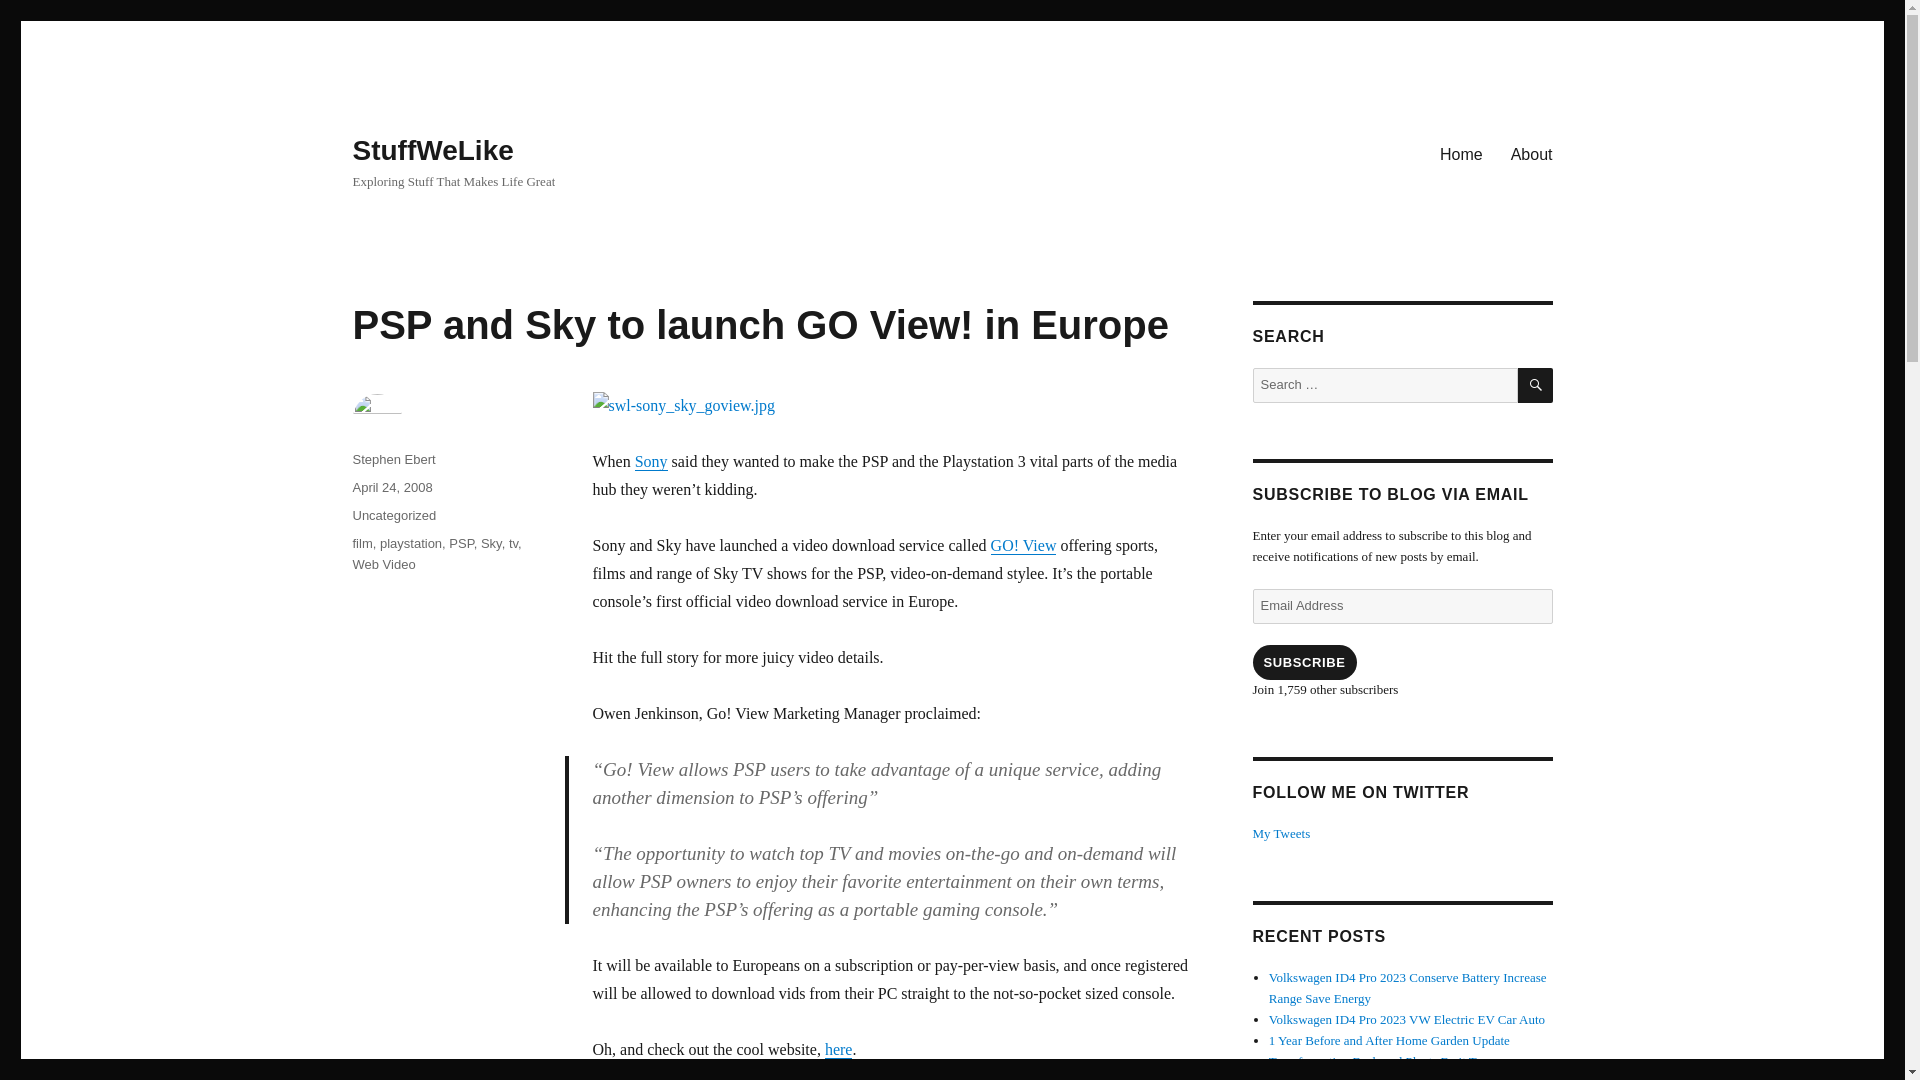 This screenshot has height=1080, width=1920. Describe the element at coordinates (382, 564) in the screenshot. I see `Web Video` at that location.